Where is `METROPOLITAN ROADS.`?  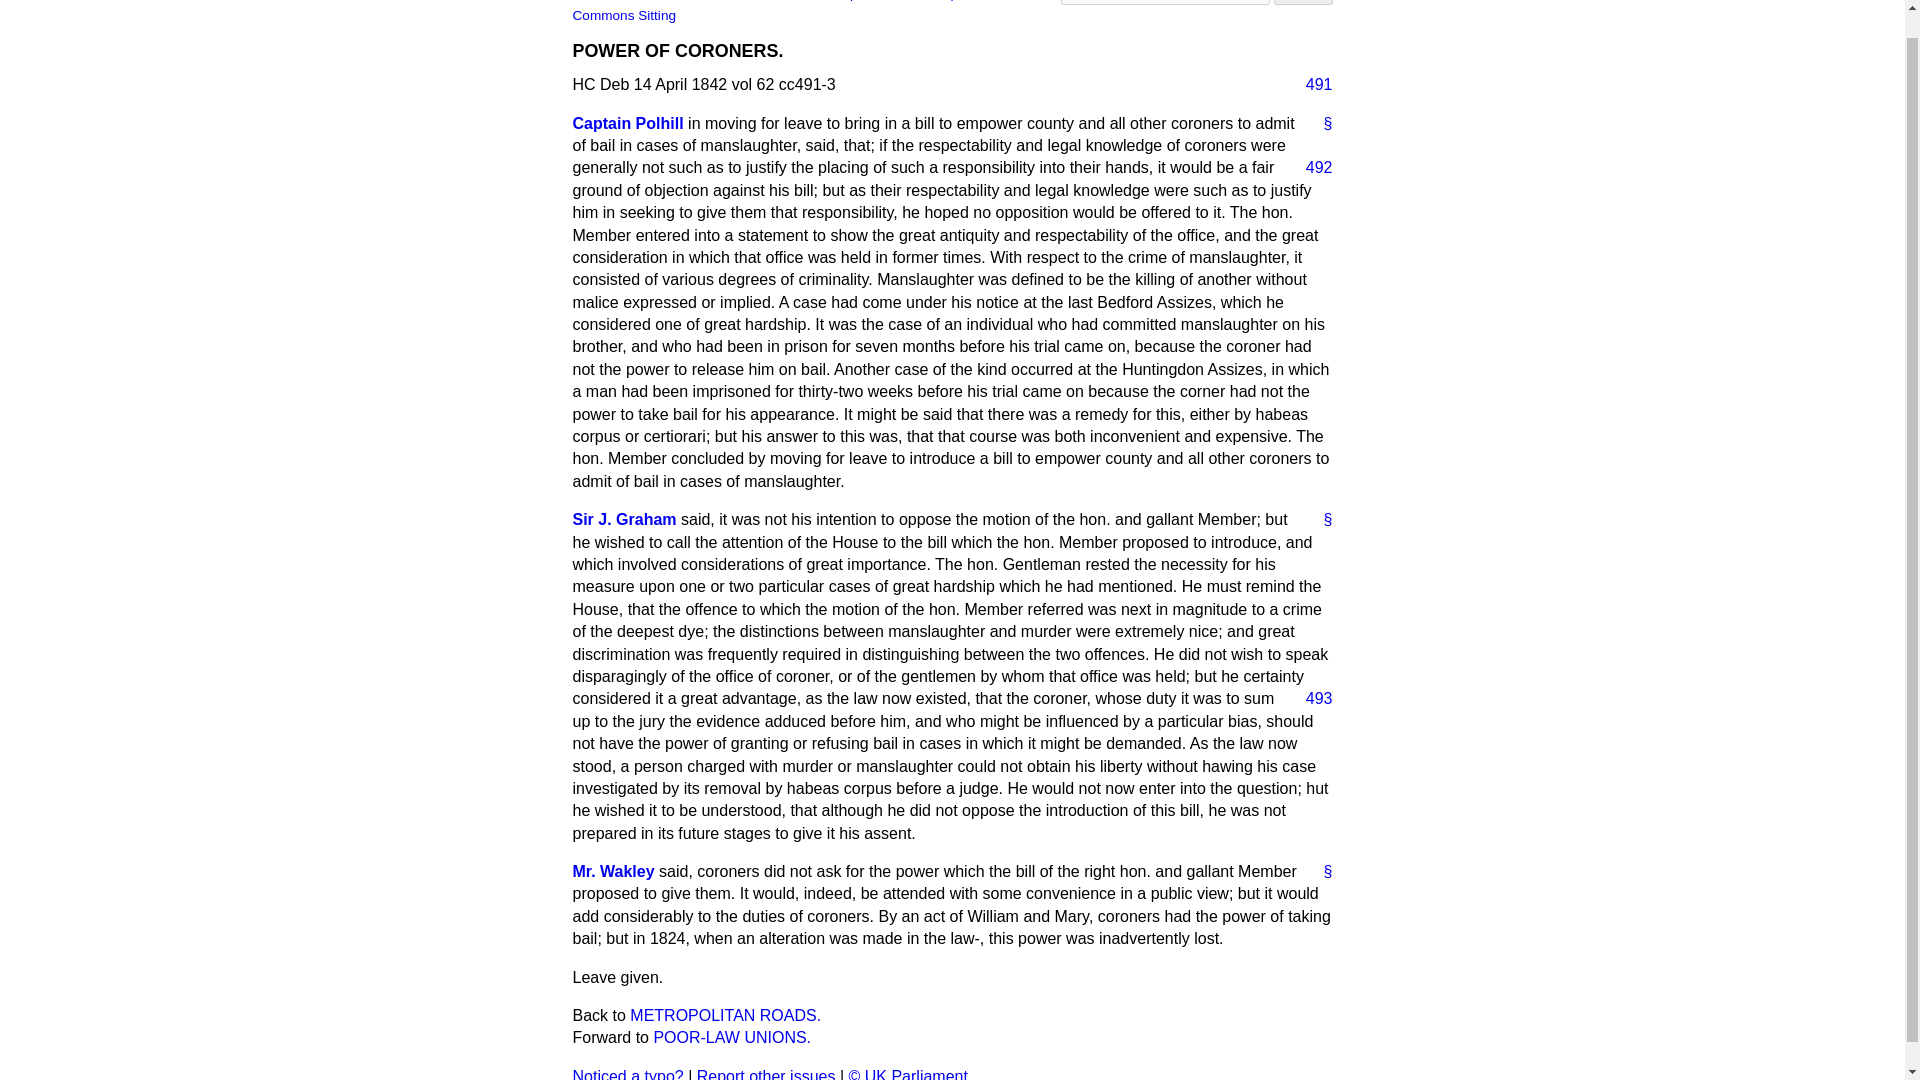 METROPOLITAN ROADS. is located at coordinates (725, 1014).